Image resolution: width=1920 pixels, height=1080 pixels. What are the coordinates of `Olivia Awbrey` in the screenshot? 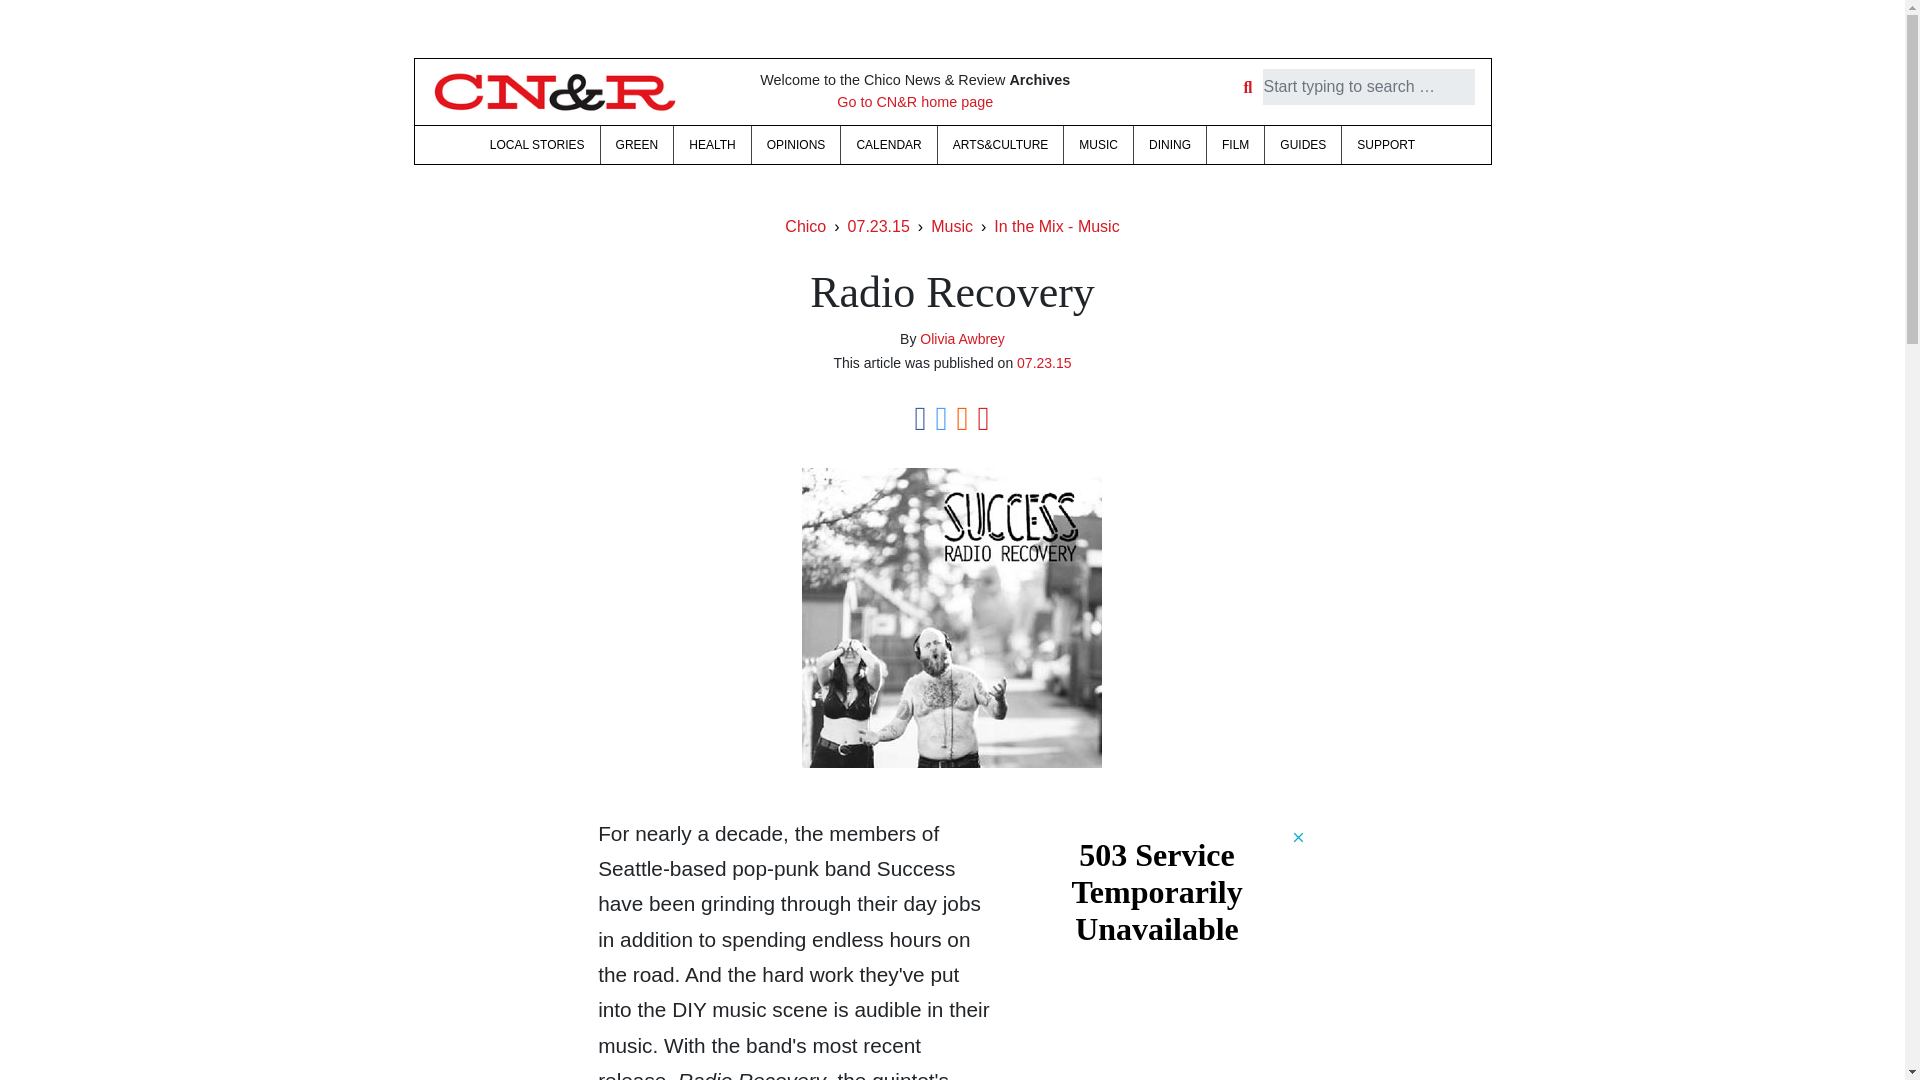 It's located at (962, 338).